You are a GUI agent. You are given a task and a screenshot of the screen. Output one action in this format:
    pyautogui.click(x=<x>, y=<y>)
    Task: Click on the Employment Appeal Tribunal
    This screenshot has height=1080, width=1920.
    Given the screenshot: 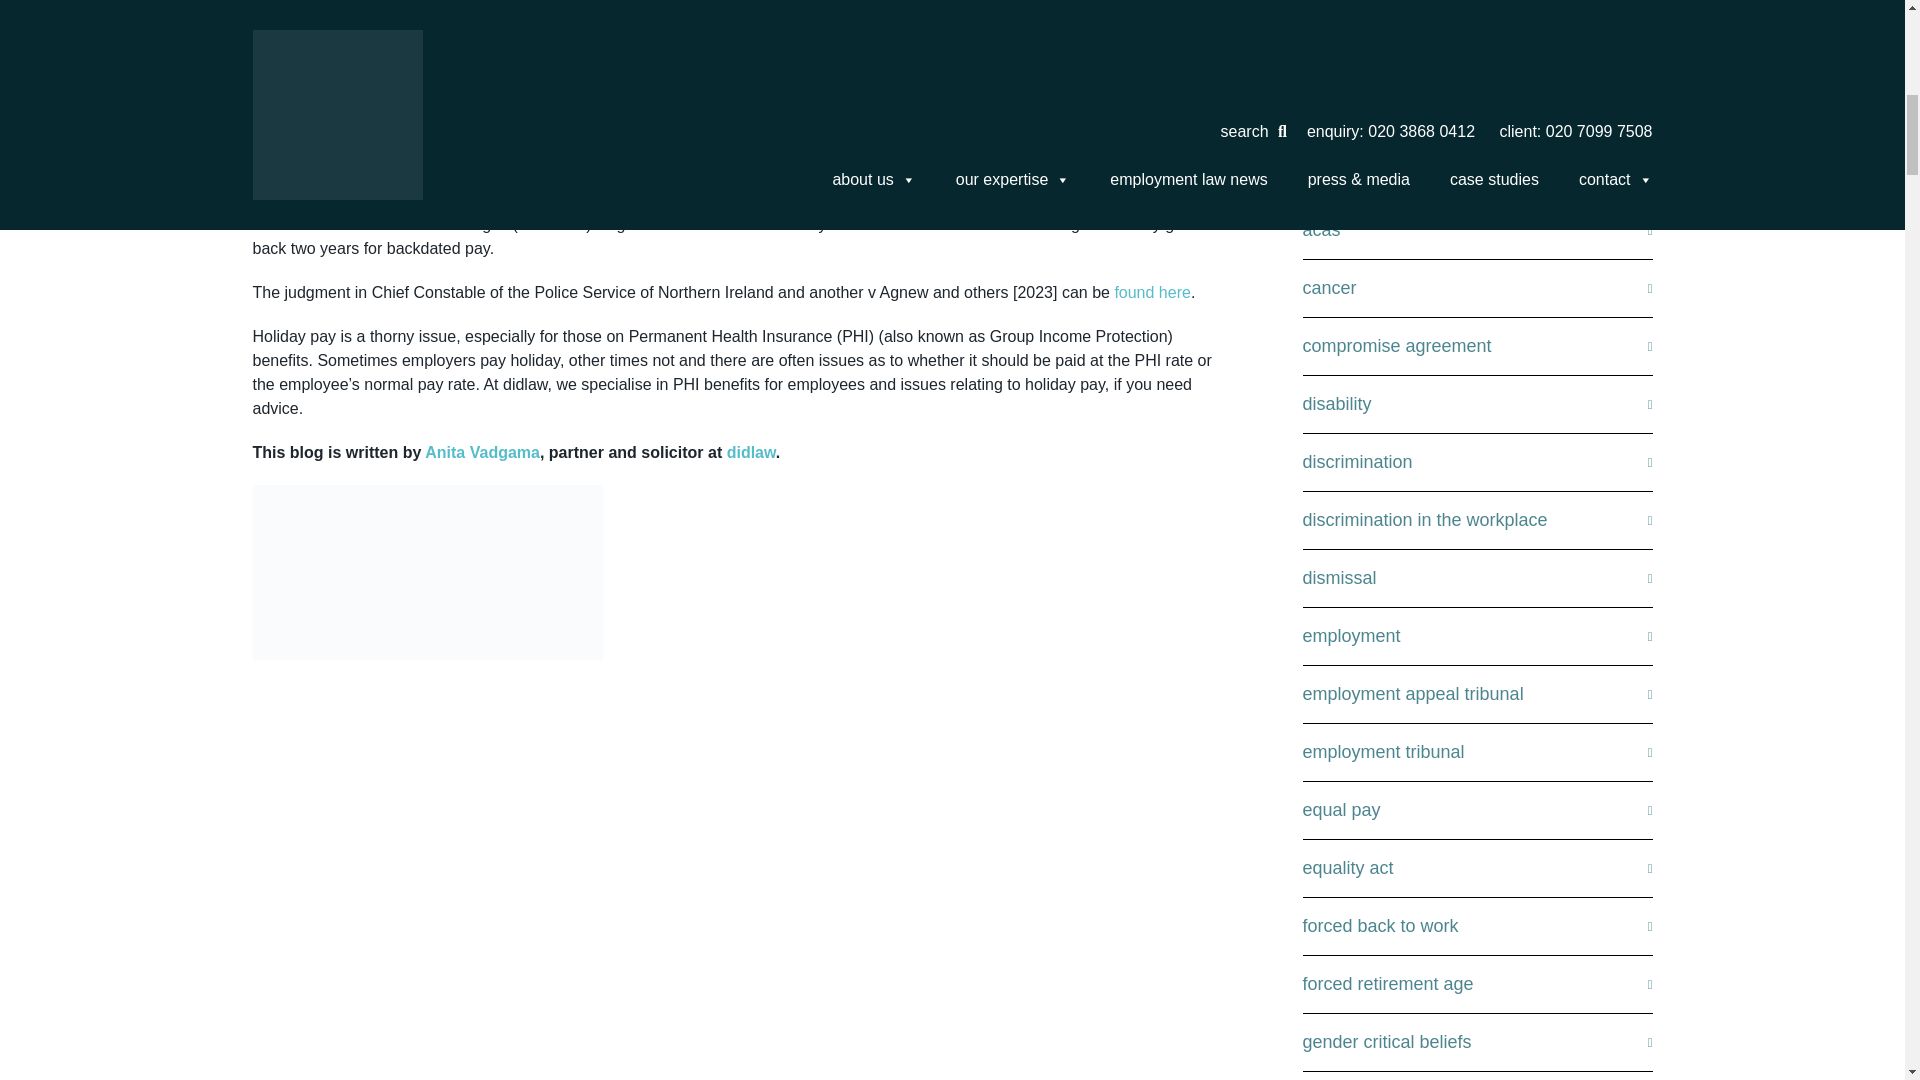 What is the action you would take?
    pyautogui.click(x=1476, y=694)
    